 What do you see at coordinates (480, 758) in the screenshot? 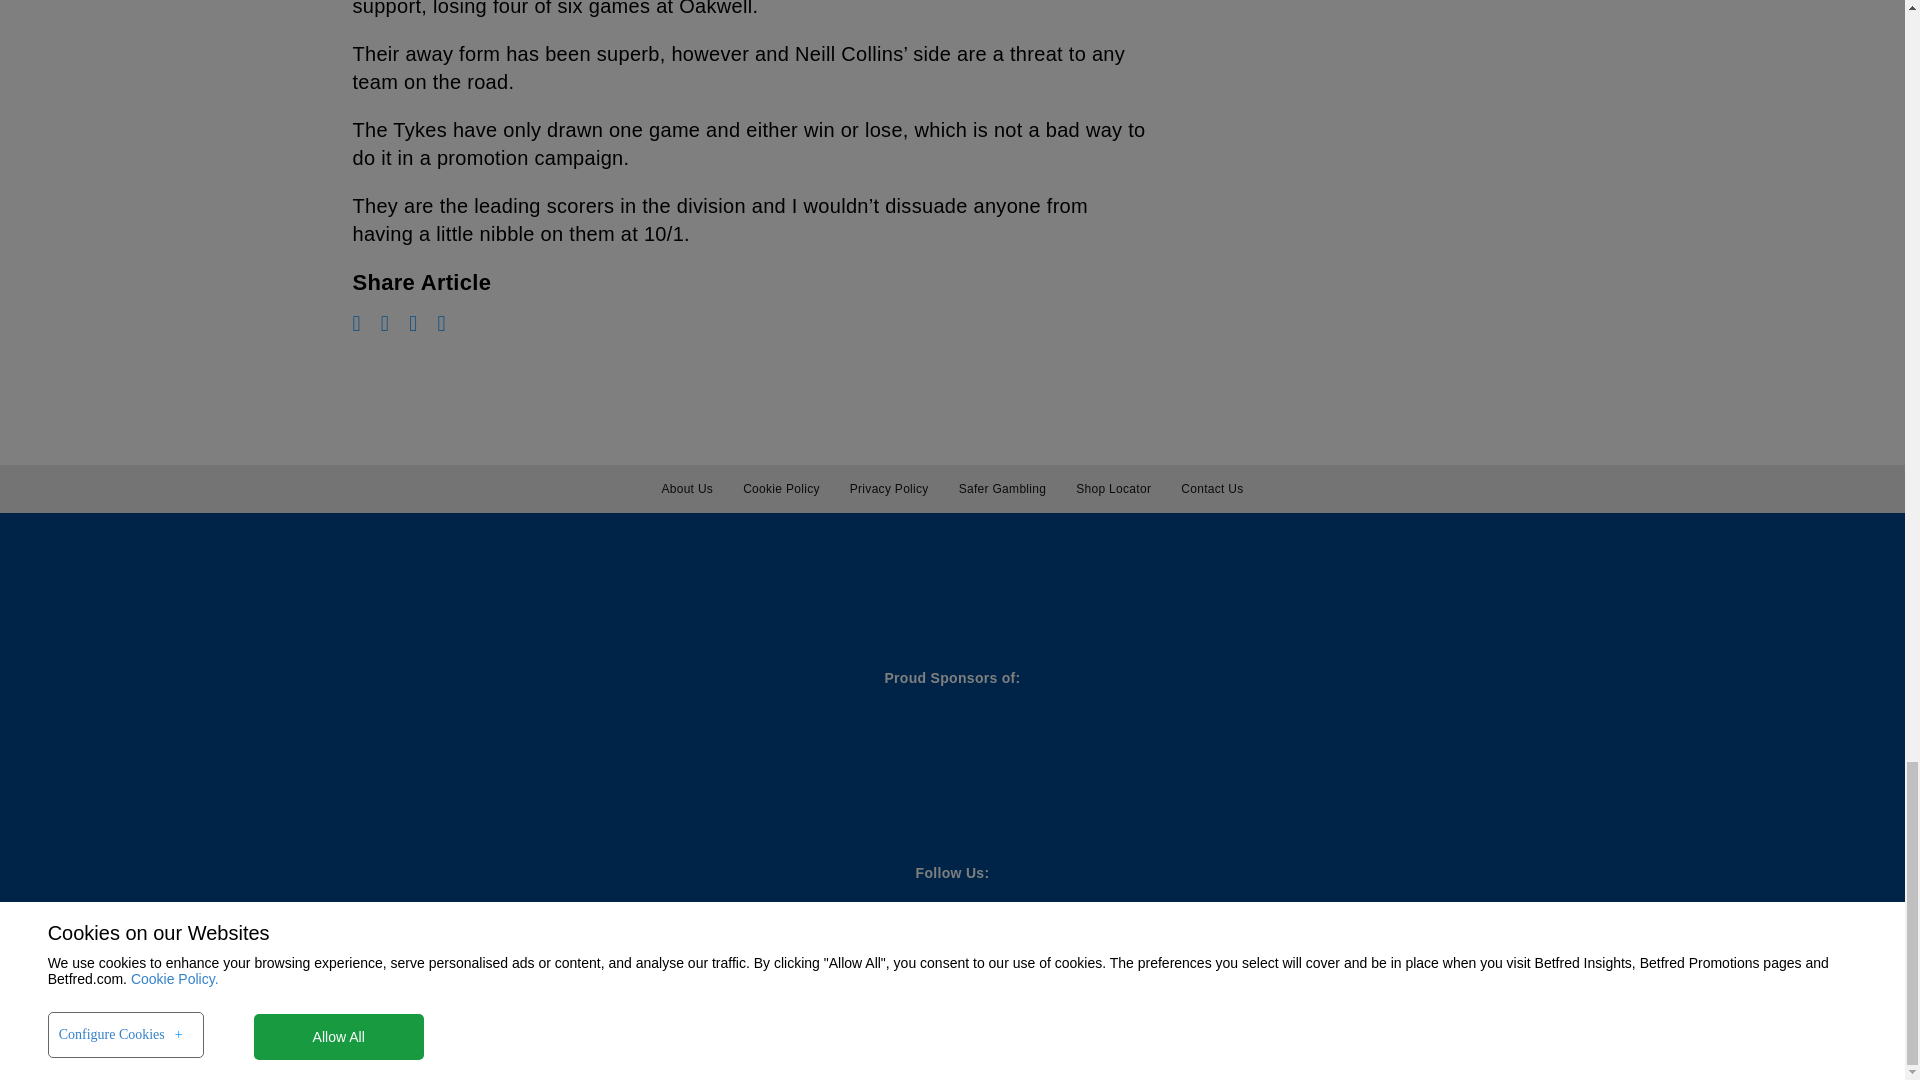
I see `betfred sponsorship rgb footer man utd` at bounding box center [480, 758].